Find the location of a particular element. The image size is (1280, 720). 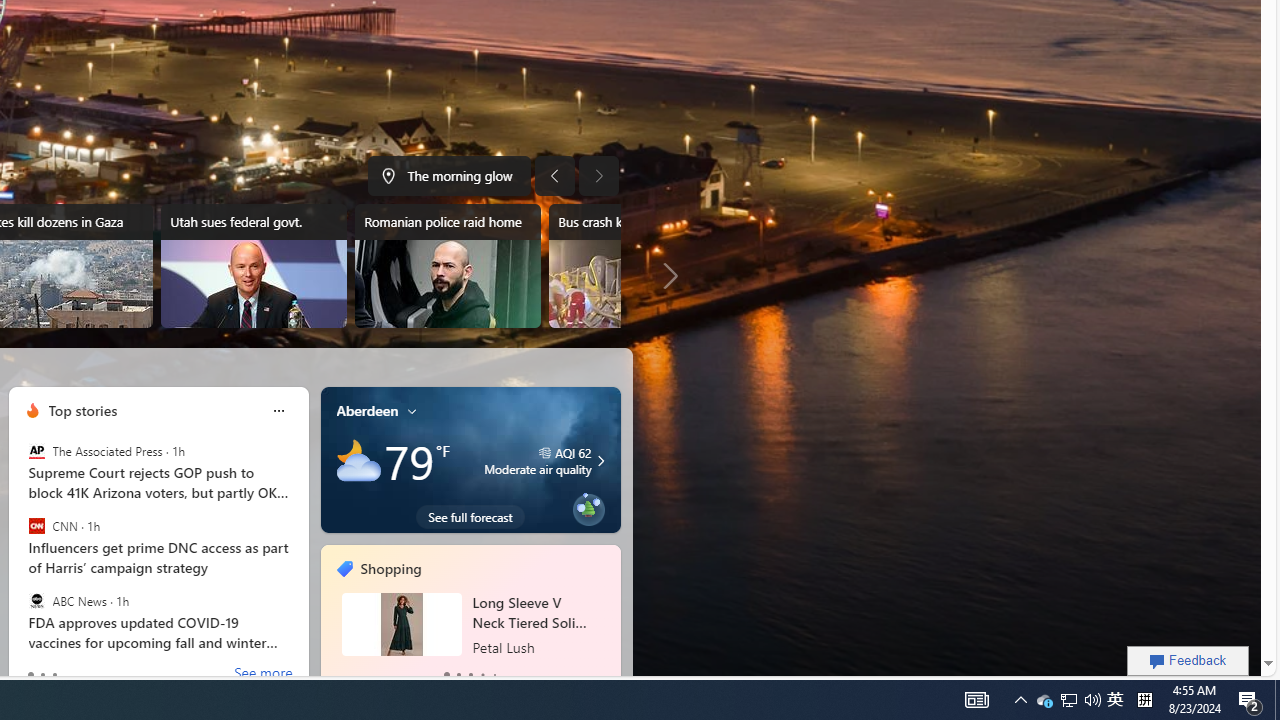

Previous image is located at coordinates (554, 176).